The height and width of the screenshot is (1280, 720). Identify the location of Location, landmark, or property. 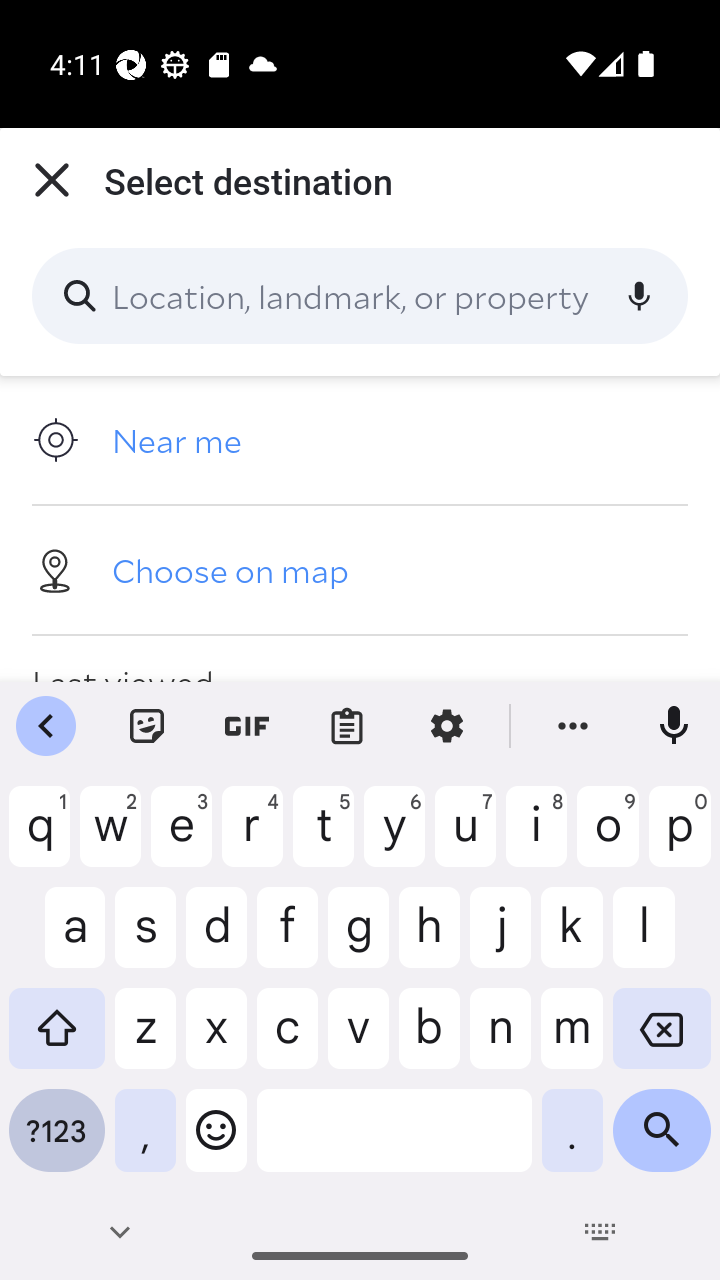
(360, 296).